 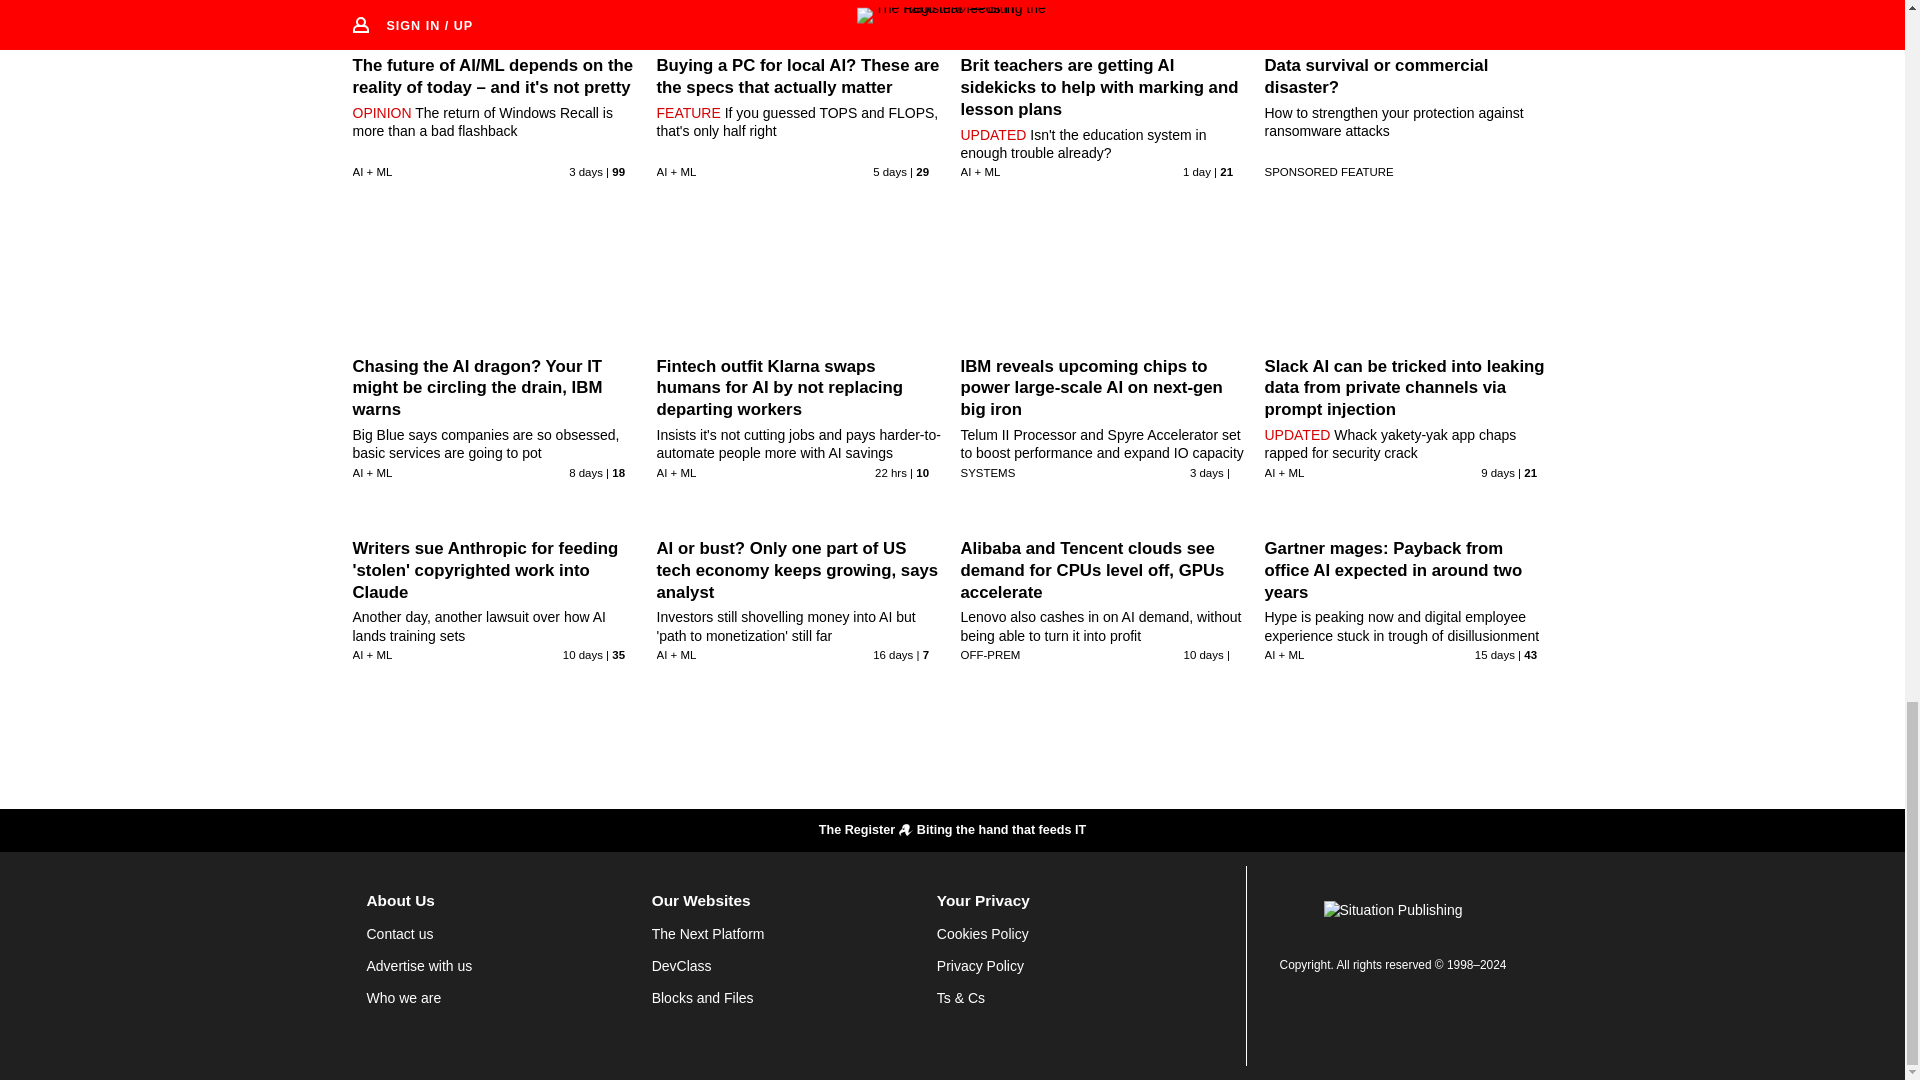 What do you see at coordinates (582, 654) in the screenshot?
I see `20 Aug 2024 20:15` at bounding box center [582, 654].